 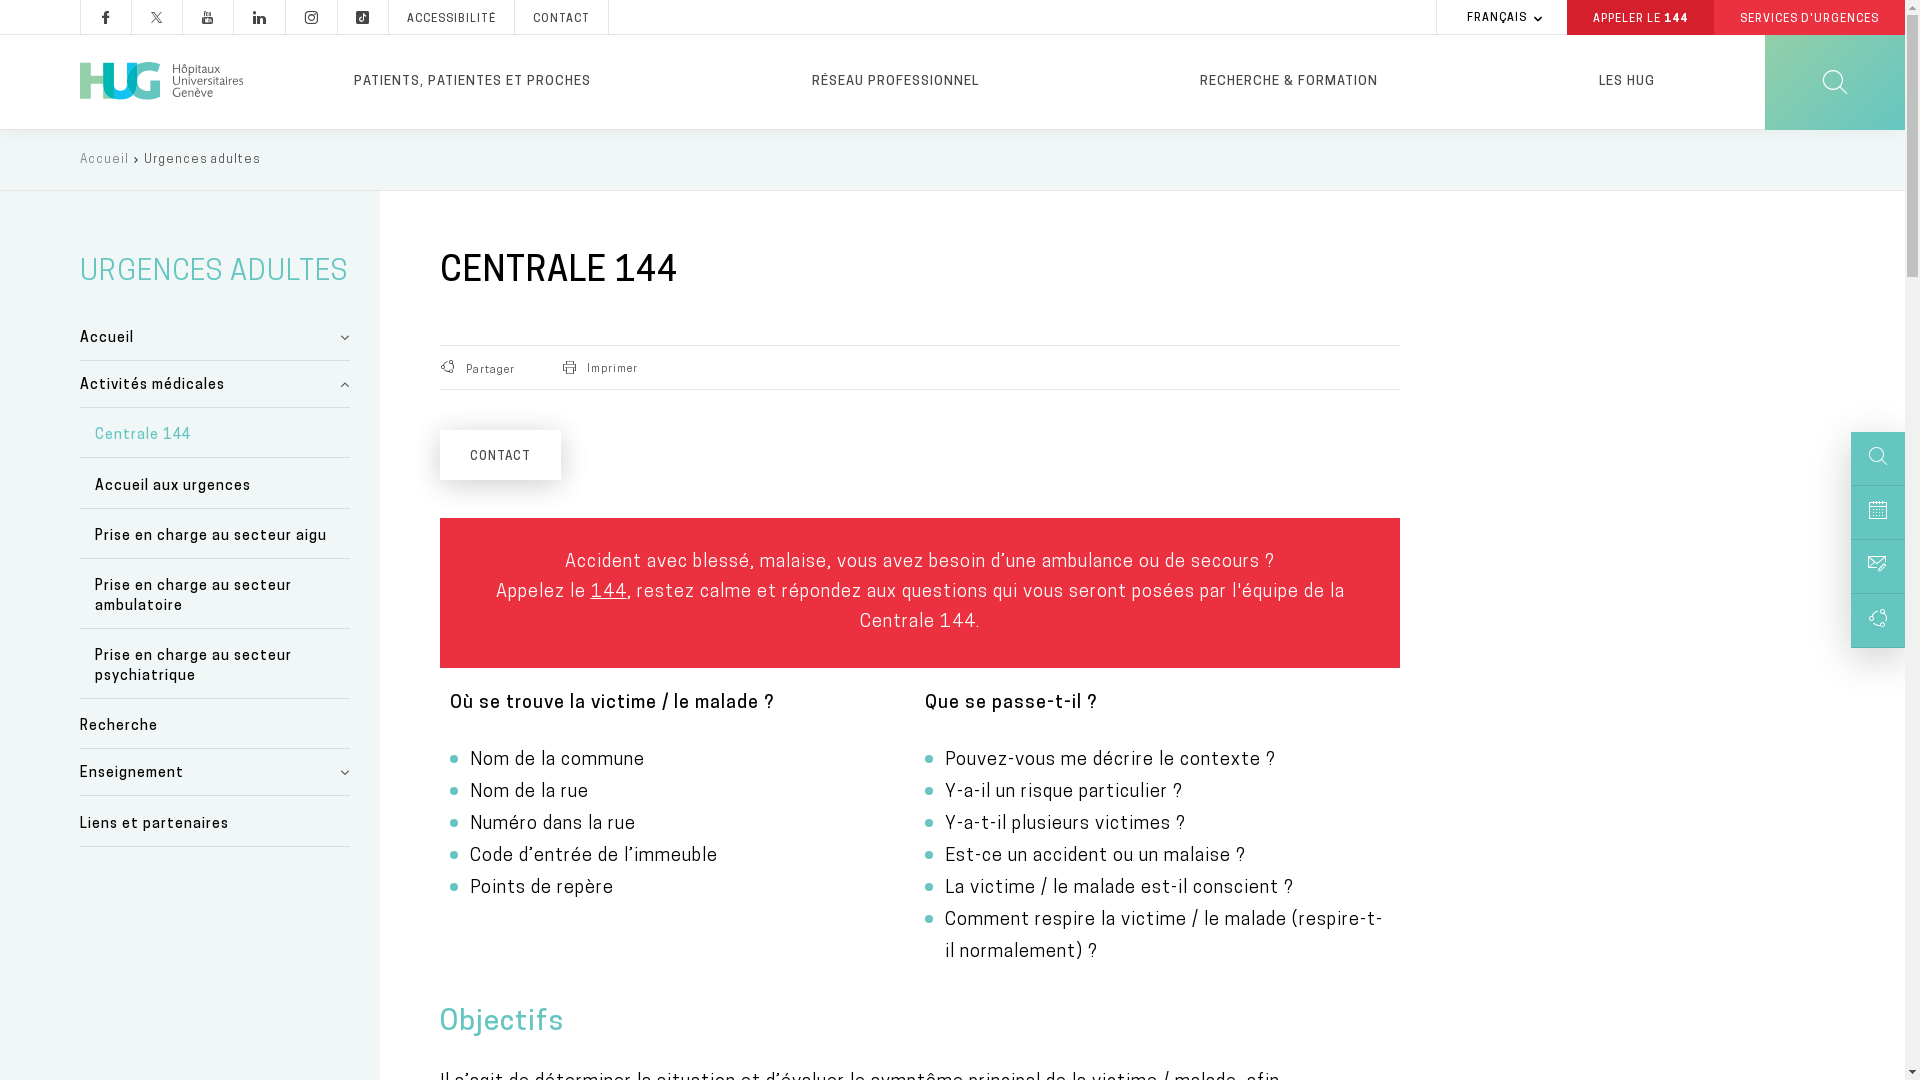 What do you see at coordinates (1810, 18) in the screenshot?
I see `SERVICES D'URGENCES` at bounding box center [1810, 18].